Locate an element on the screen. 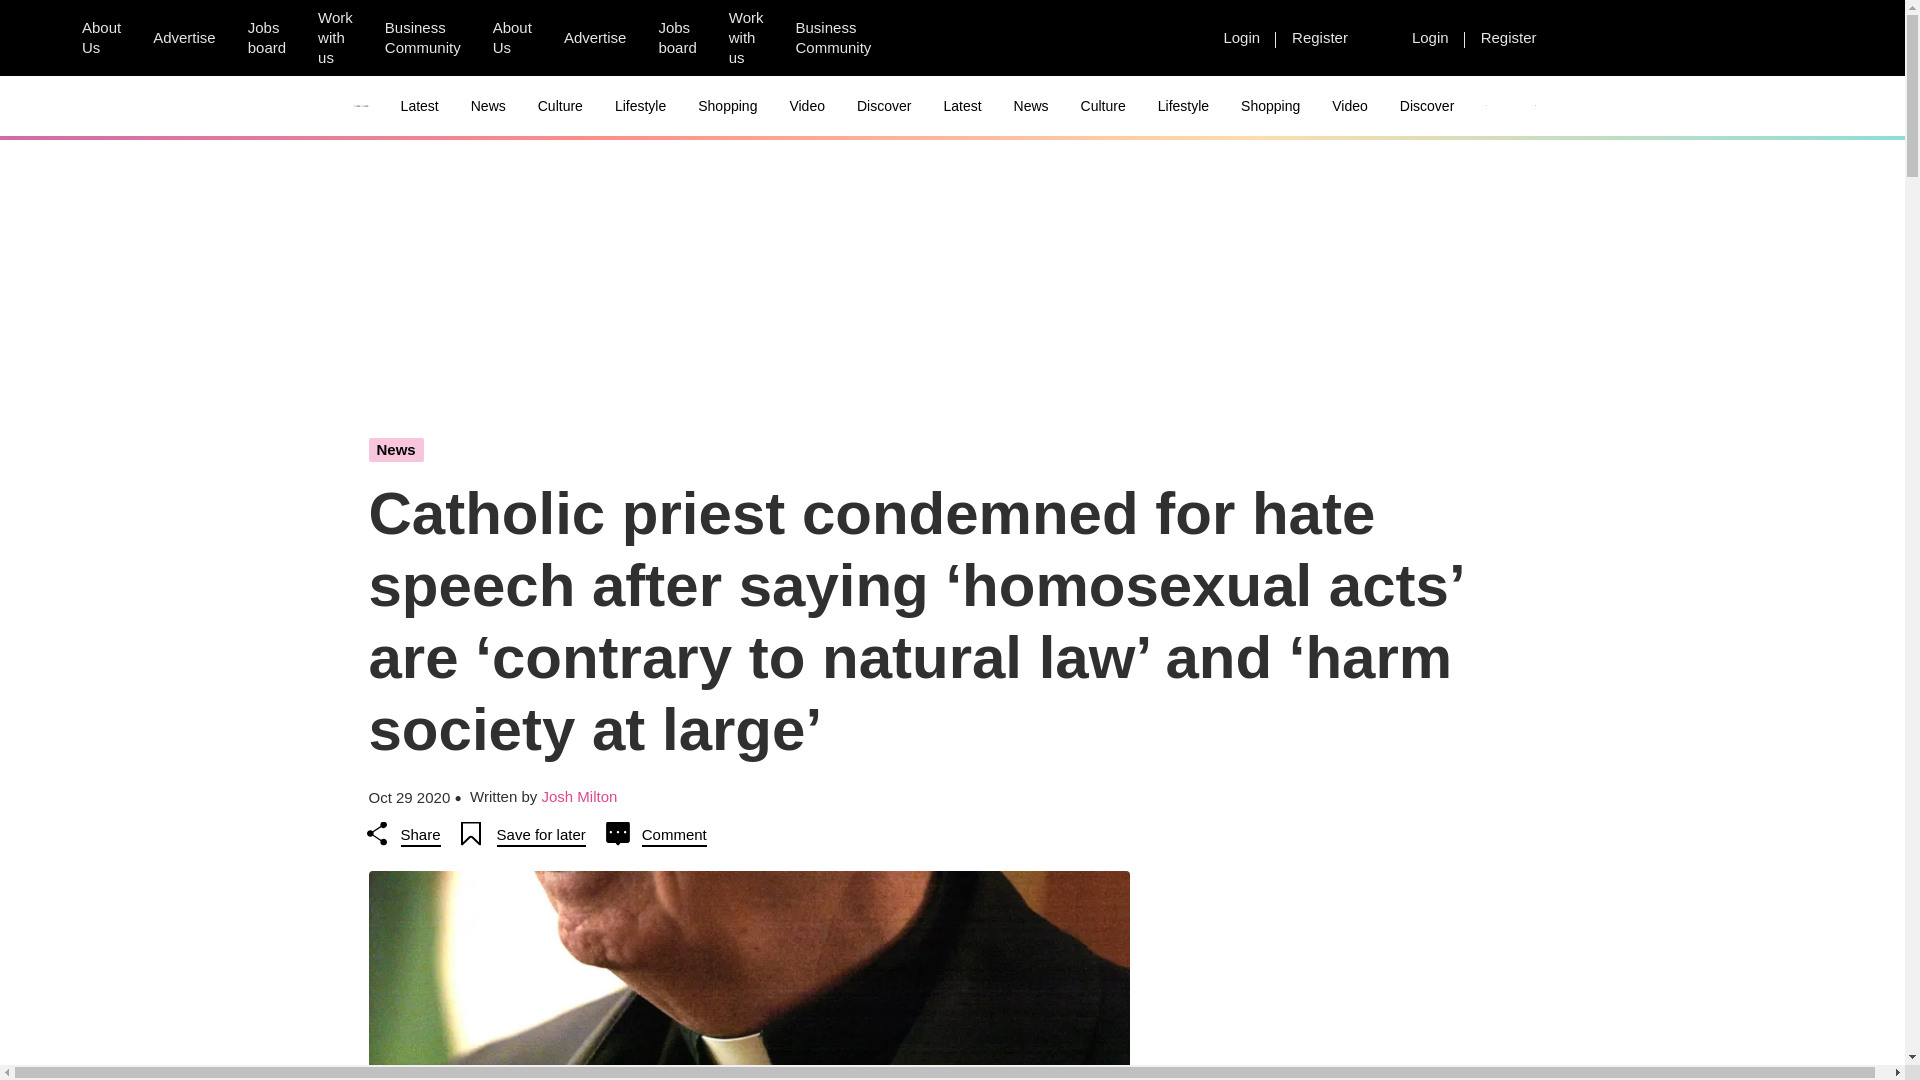 Image resolution: width=1920 pixels, height=1080 pixels. Work with us is located at coordinates (334, 38).